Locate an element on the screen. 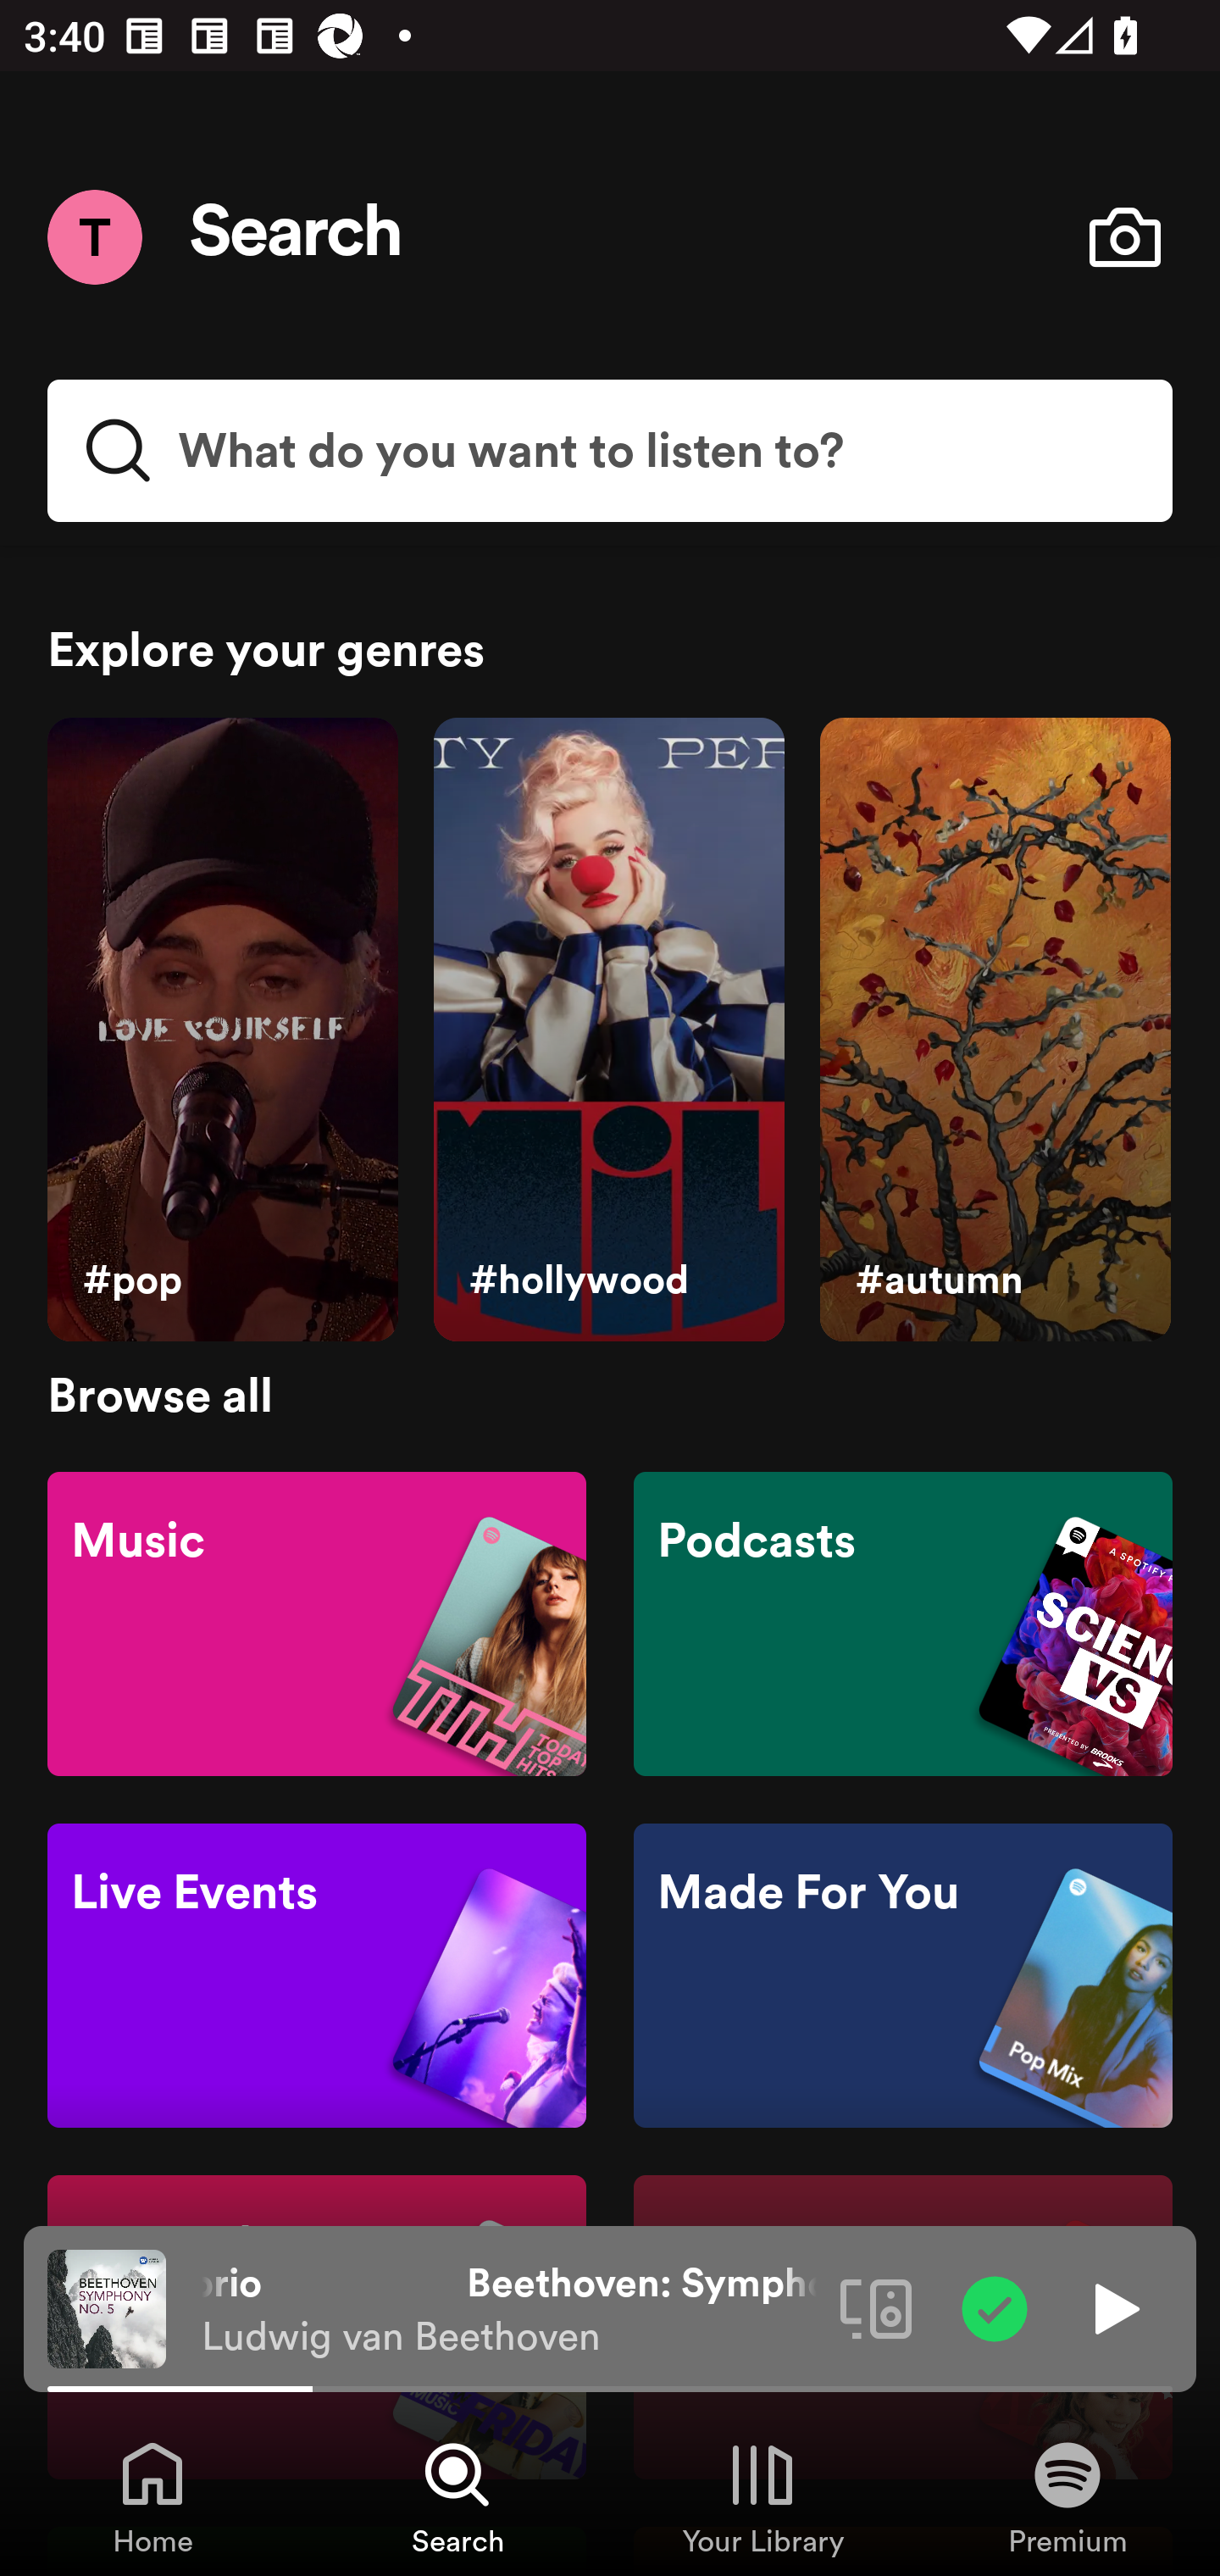  Search is located at coordinates (297, 237).